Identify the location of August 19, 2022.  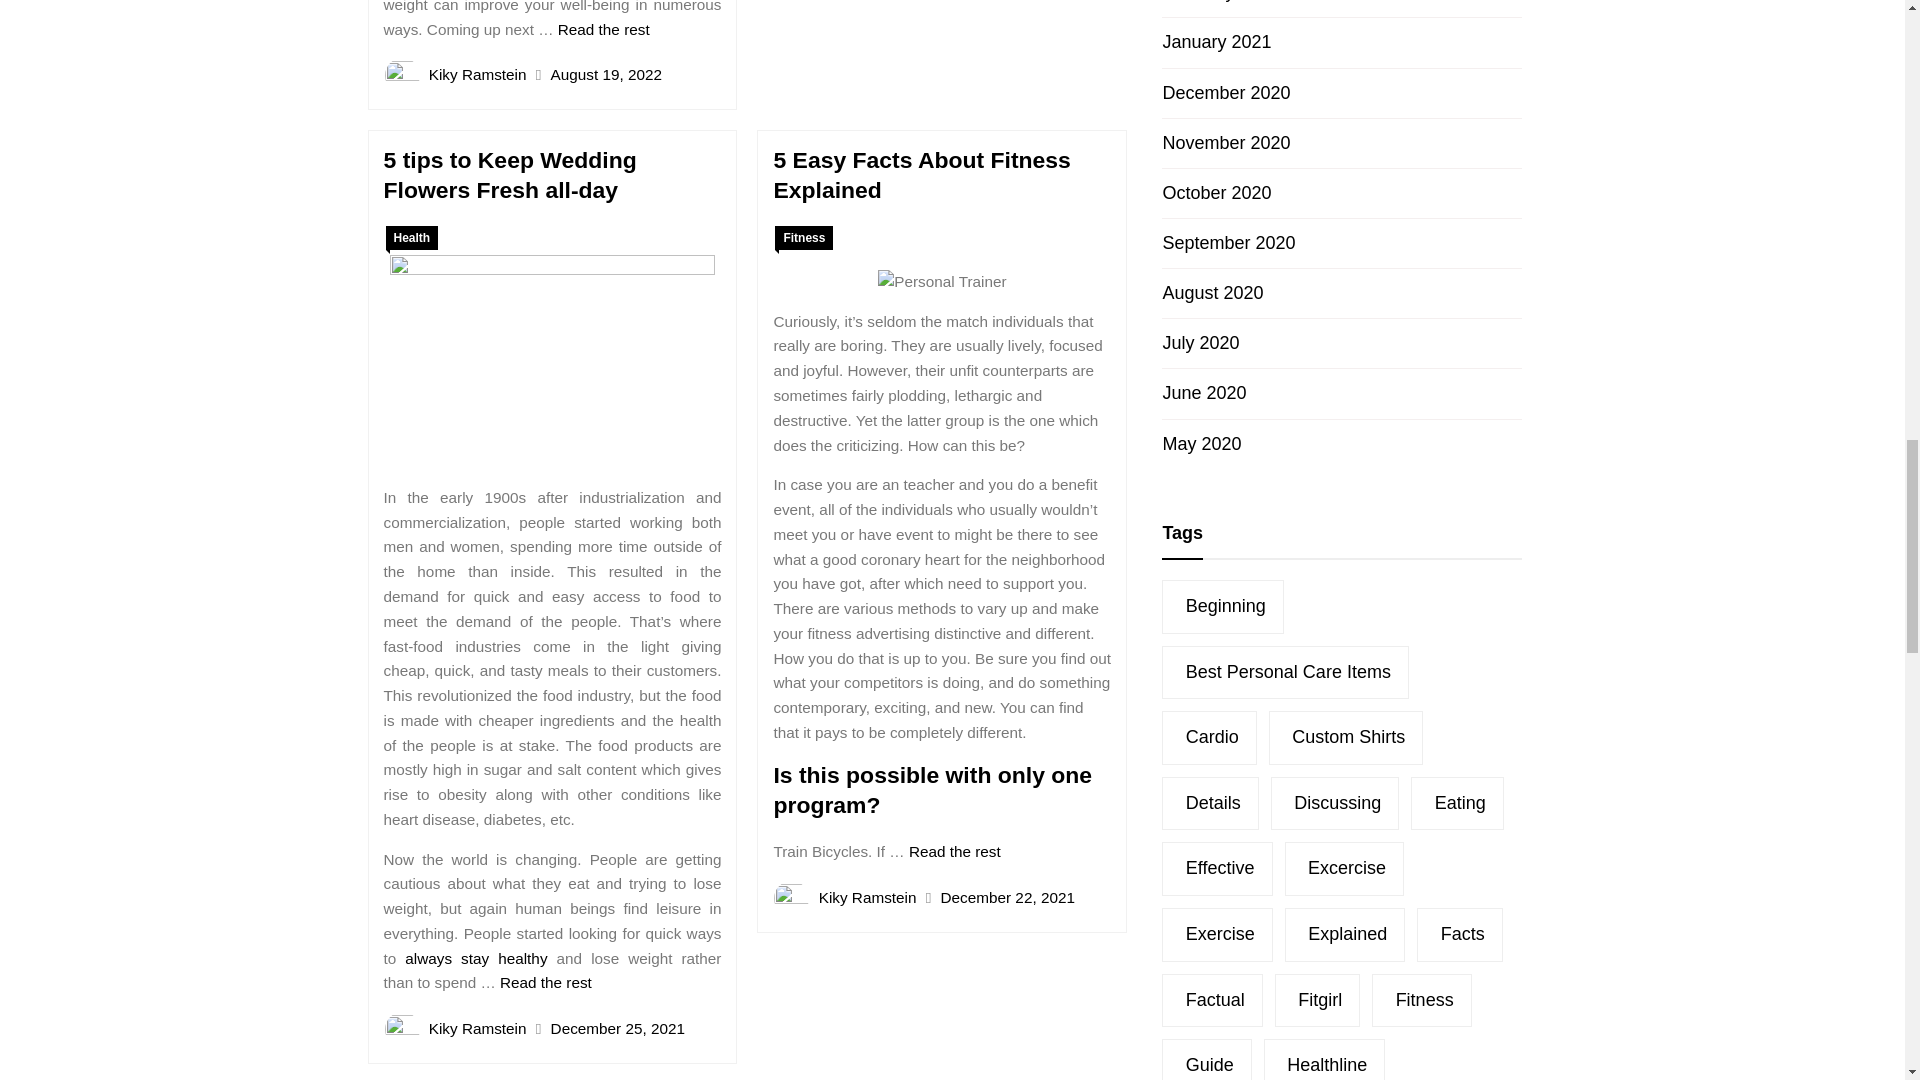
(606, 74).